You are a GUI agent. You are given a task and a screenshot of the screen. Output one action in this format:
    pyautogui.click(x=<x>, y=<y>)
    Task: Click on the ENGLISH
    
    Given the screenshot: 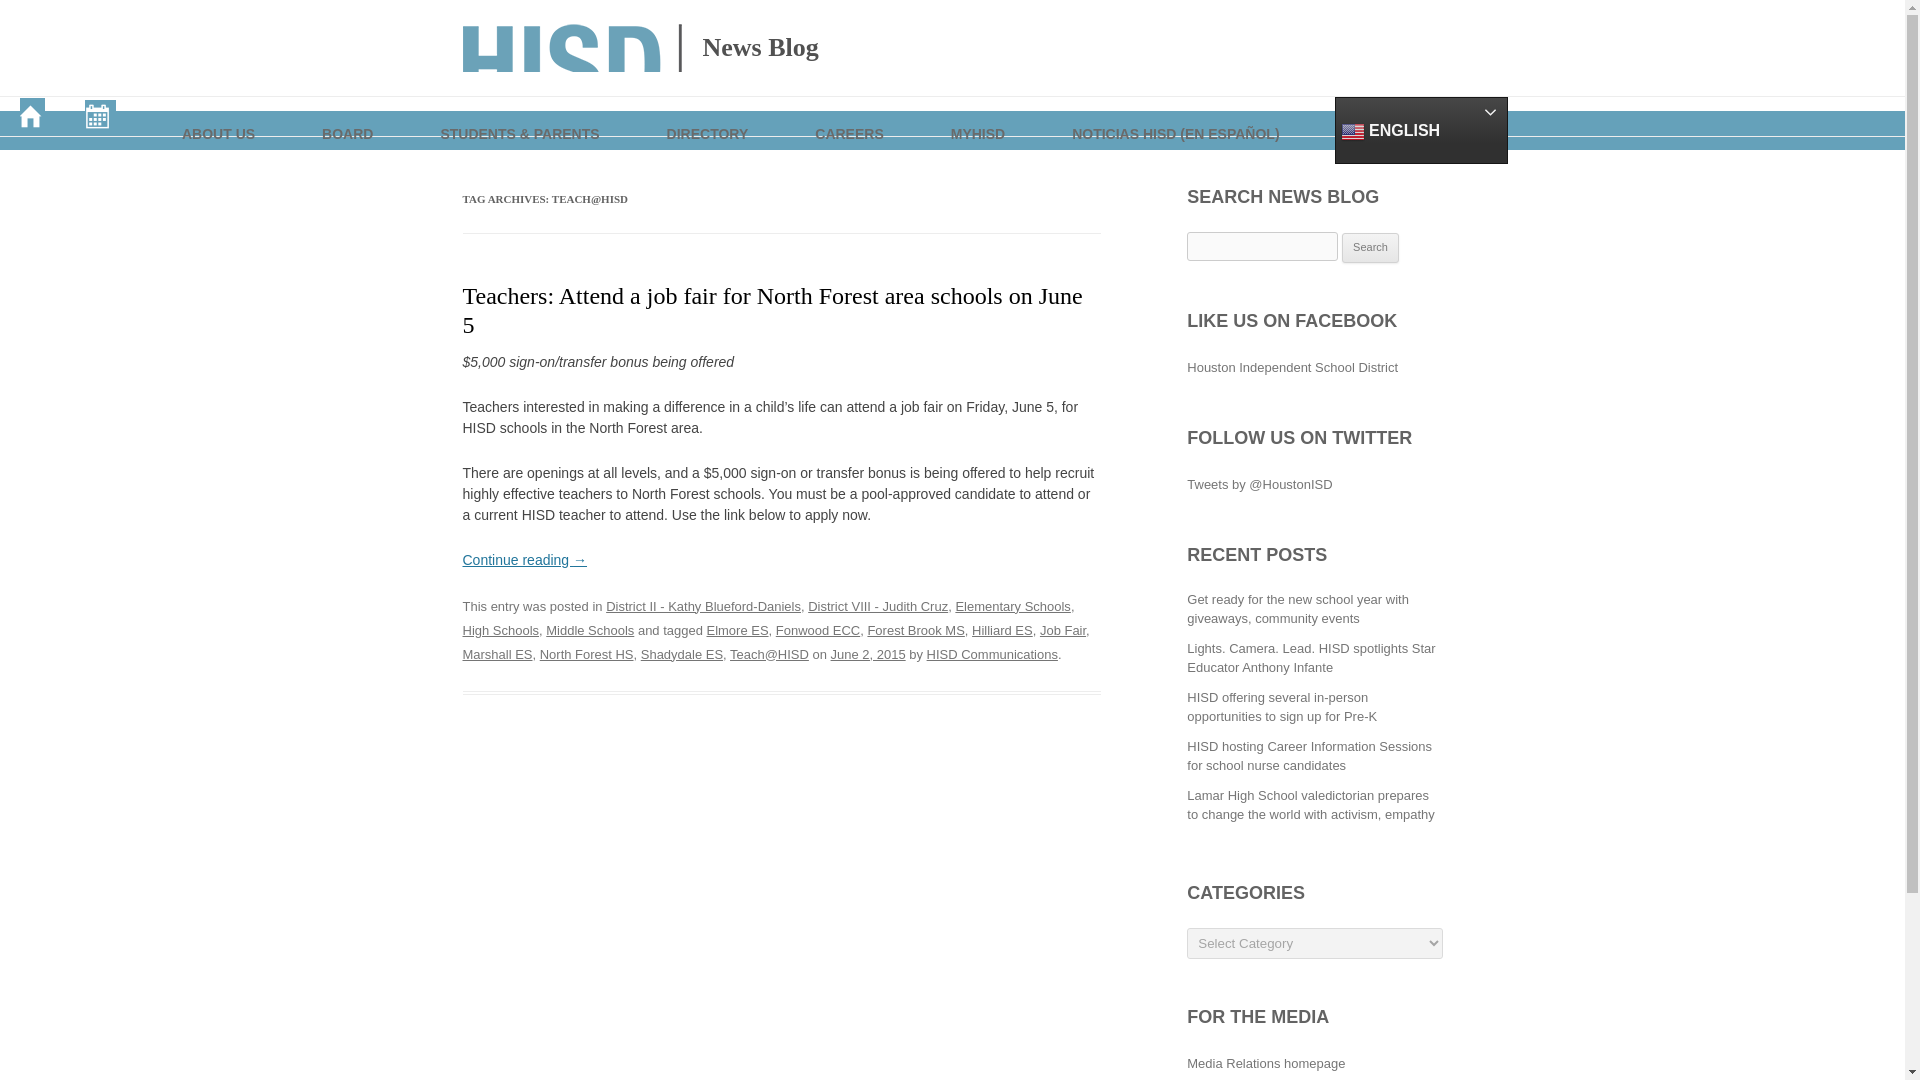 What is the action you would take?
    pyautogui.click(x=1420, y=130)
    